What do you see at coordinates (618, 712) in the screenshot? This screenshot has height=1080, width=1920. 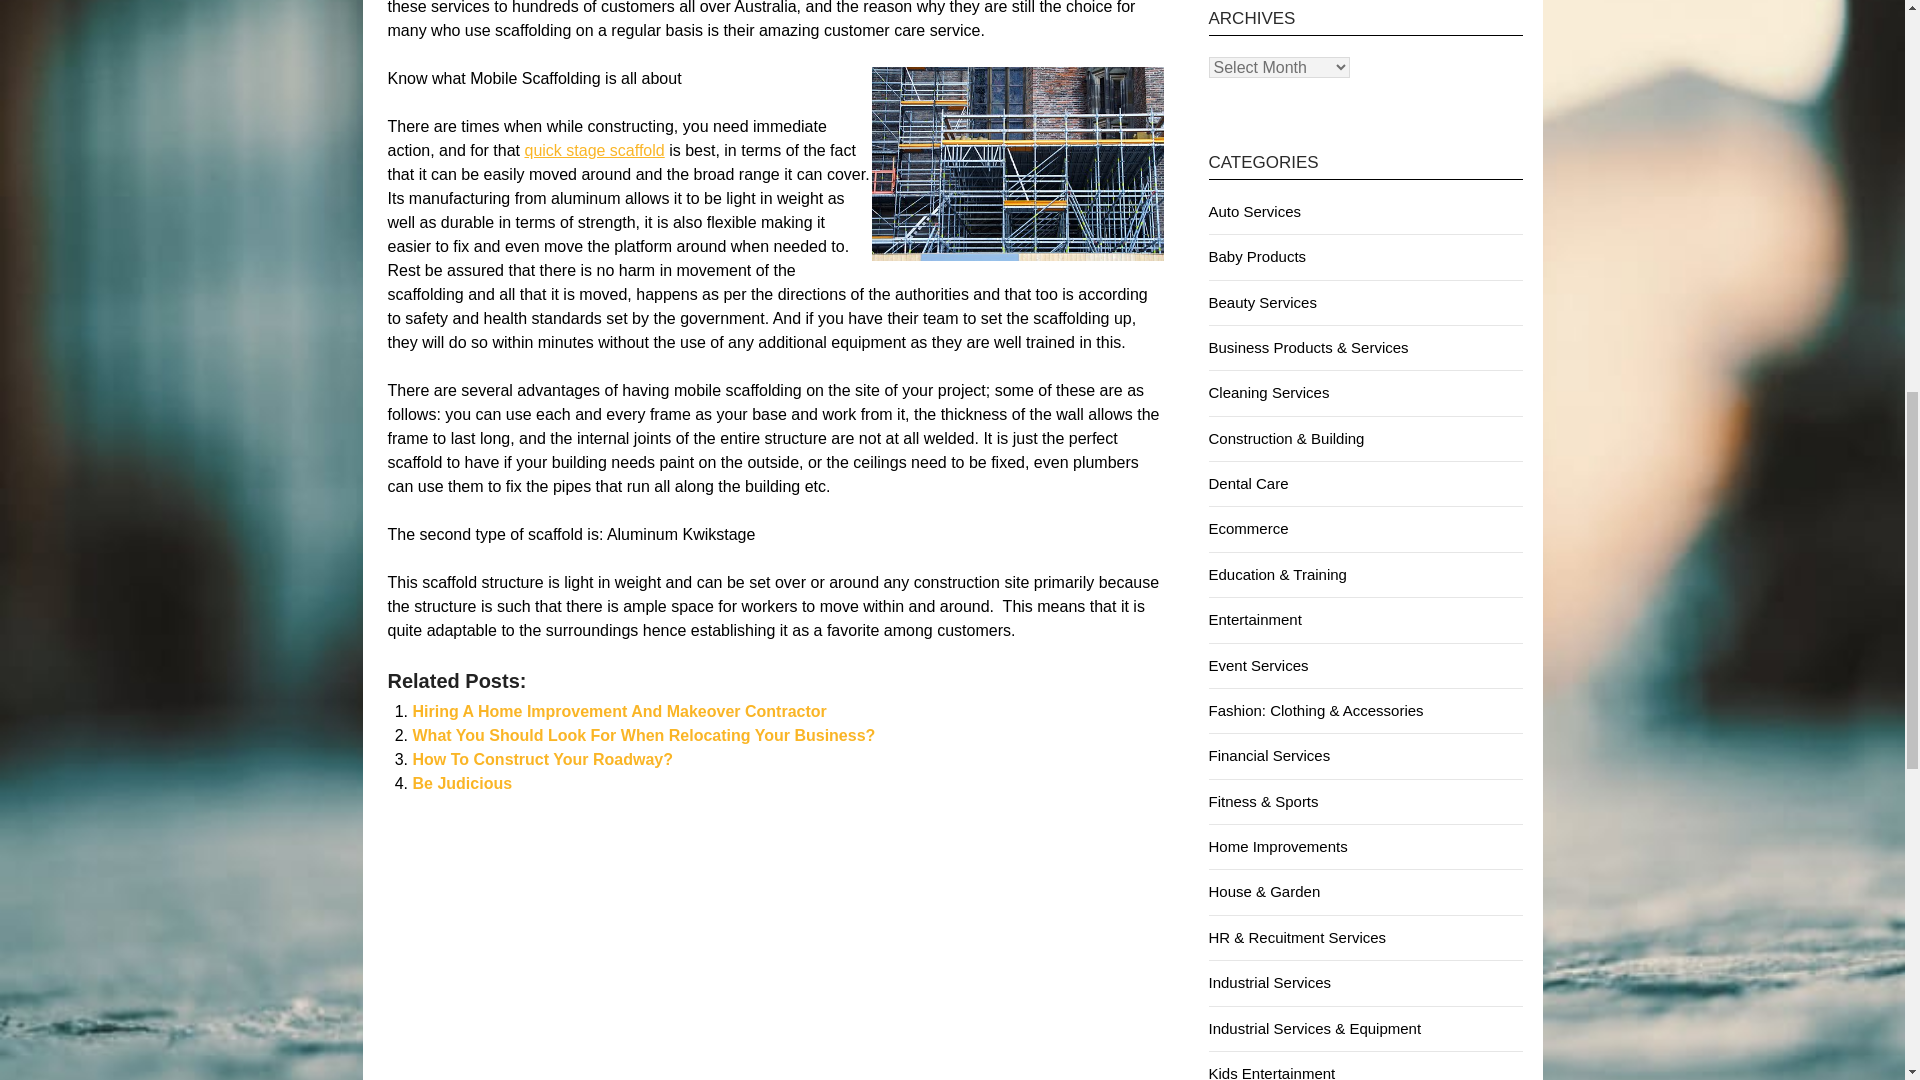 I see `Hiring A Home Improvement And Makeover Contractor` at bounding box center [618, 712].